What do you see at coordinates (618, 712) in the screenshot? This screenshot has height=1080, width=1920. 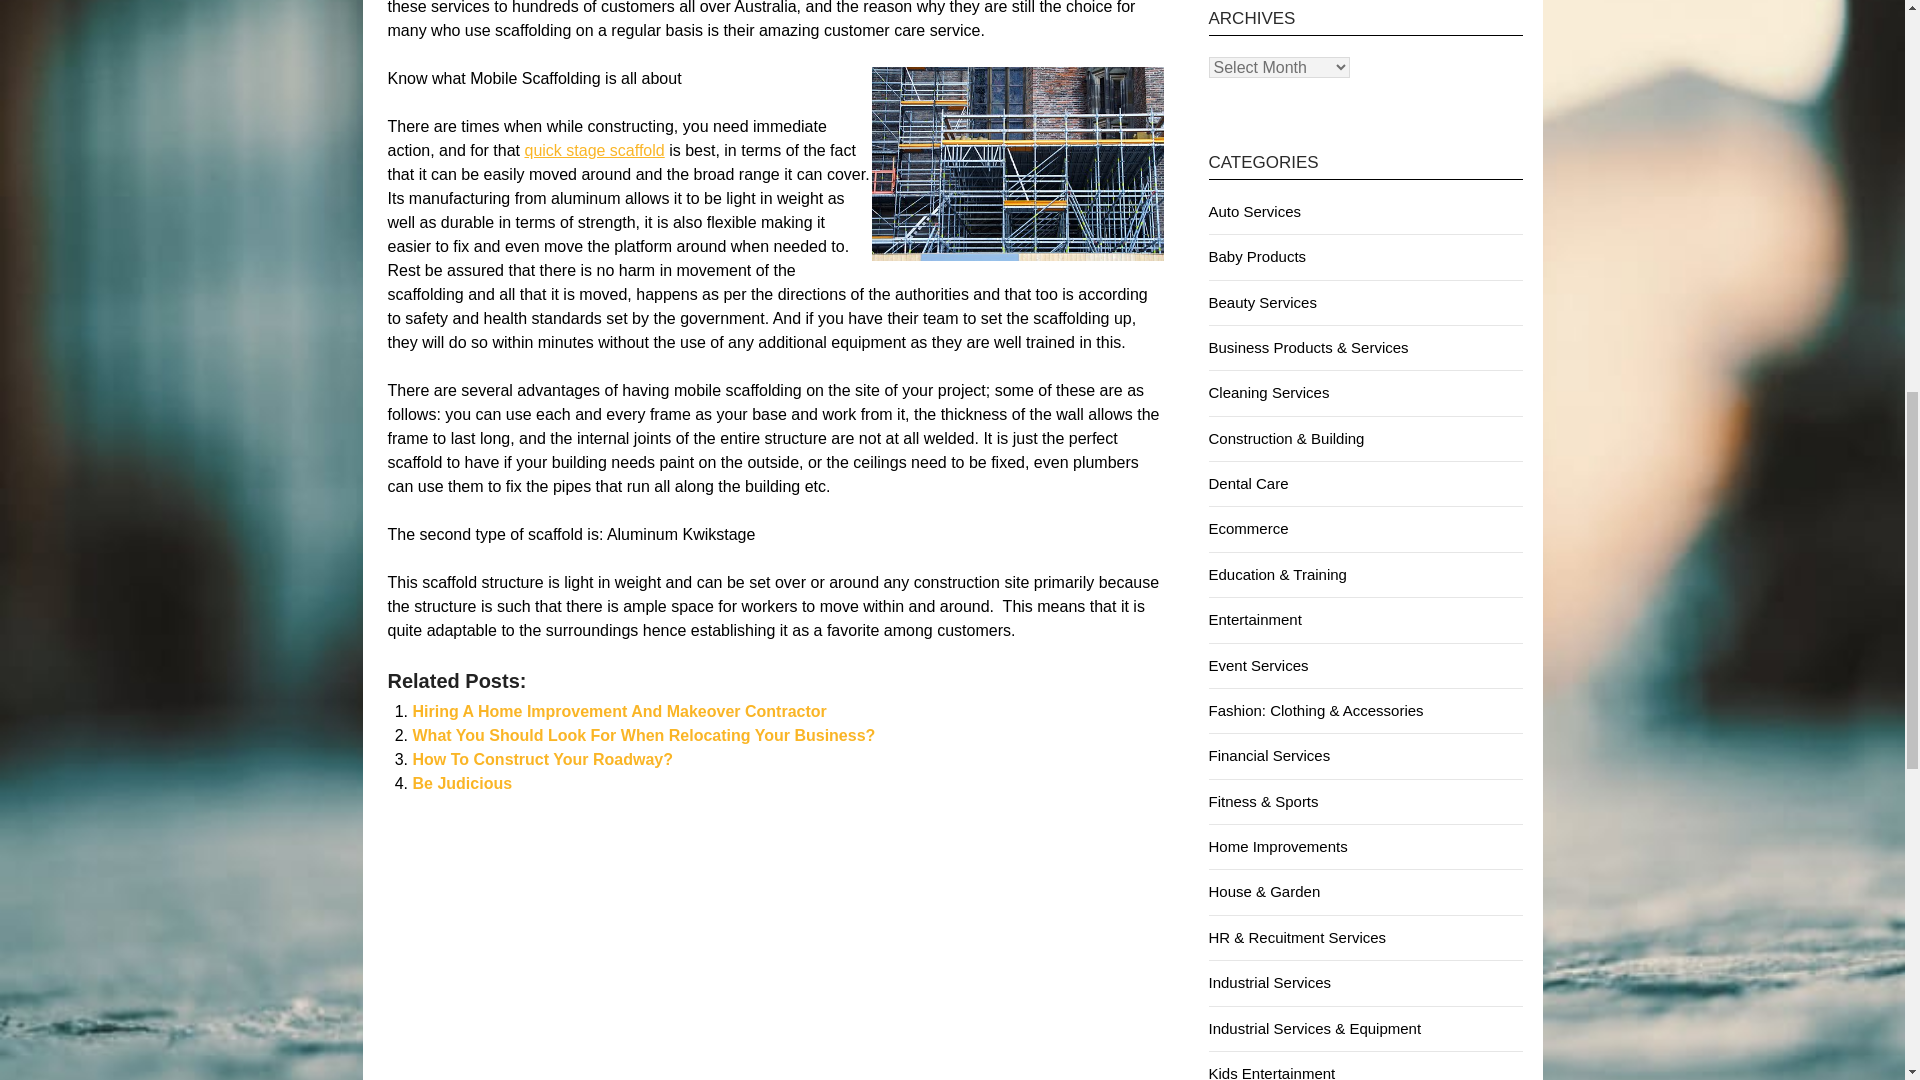 I see `Hiring A Home Improvement And Makeover Contractor` at bounding box center [618, 712].